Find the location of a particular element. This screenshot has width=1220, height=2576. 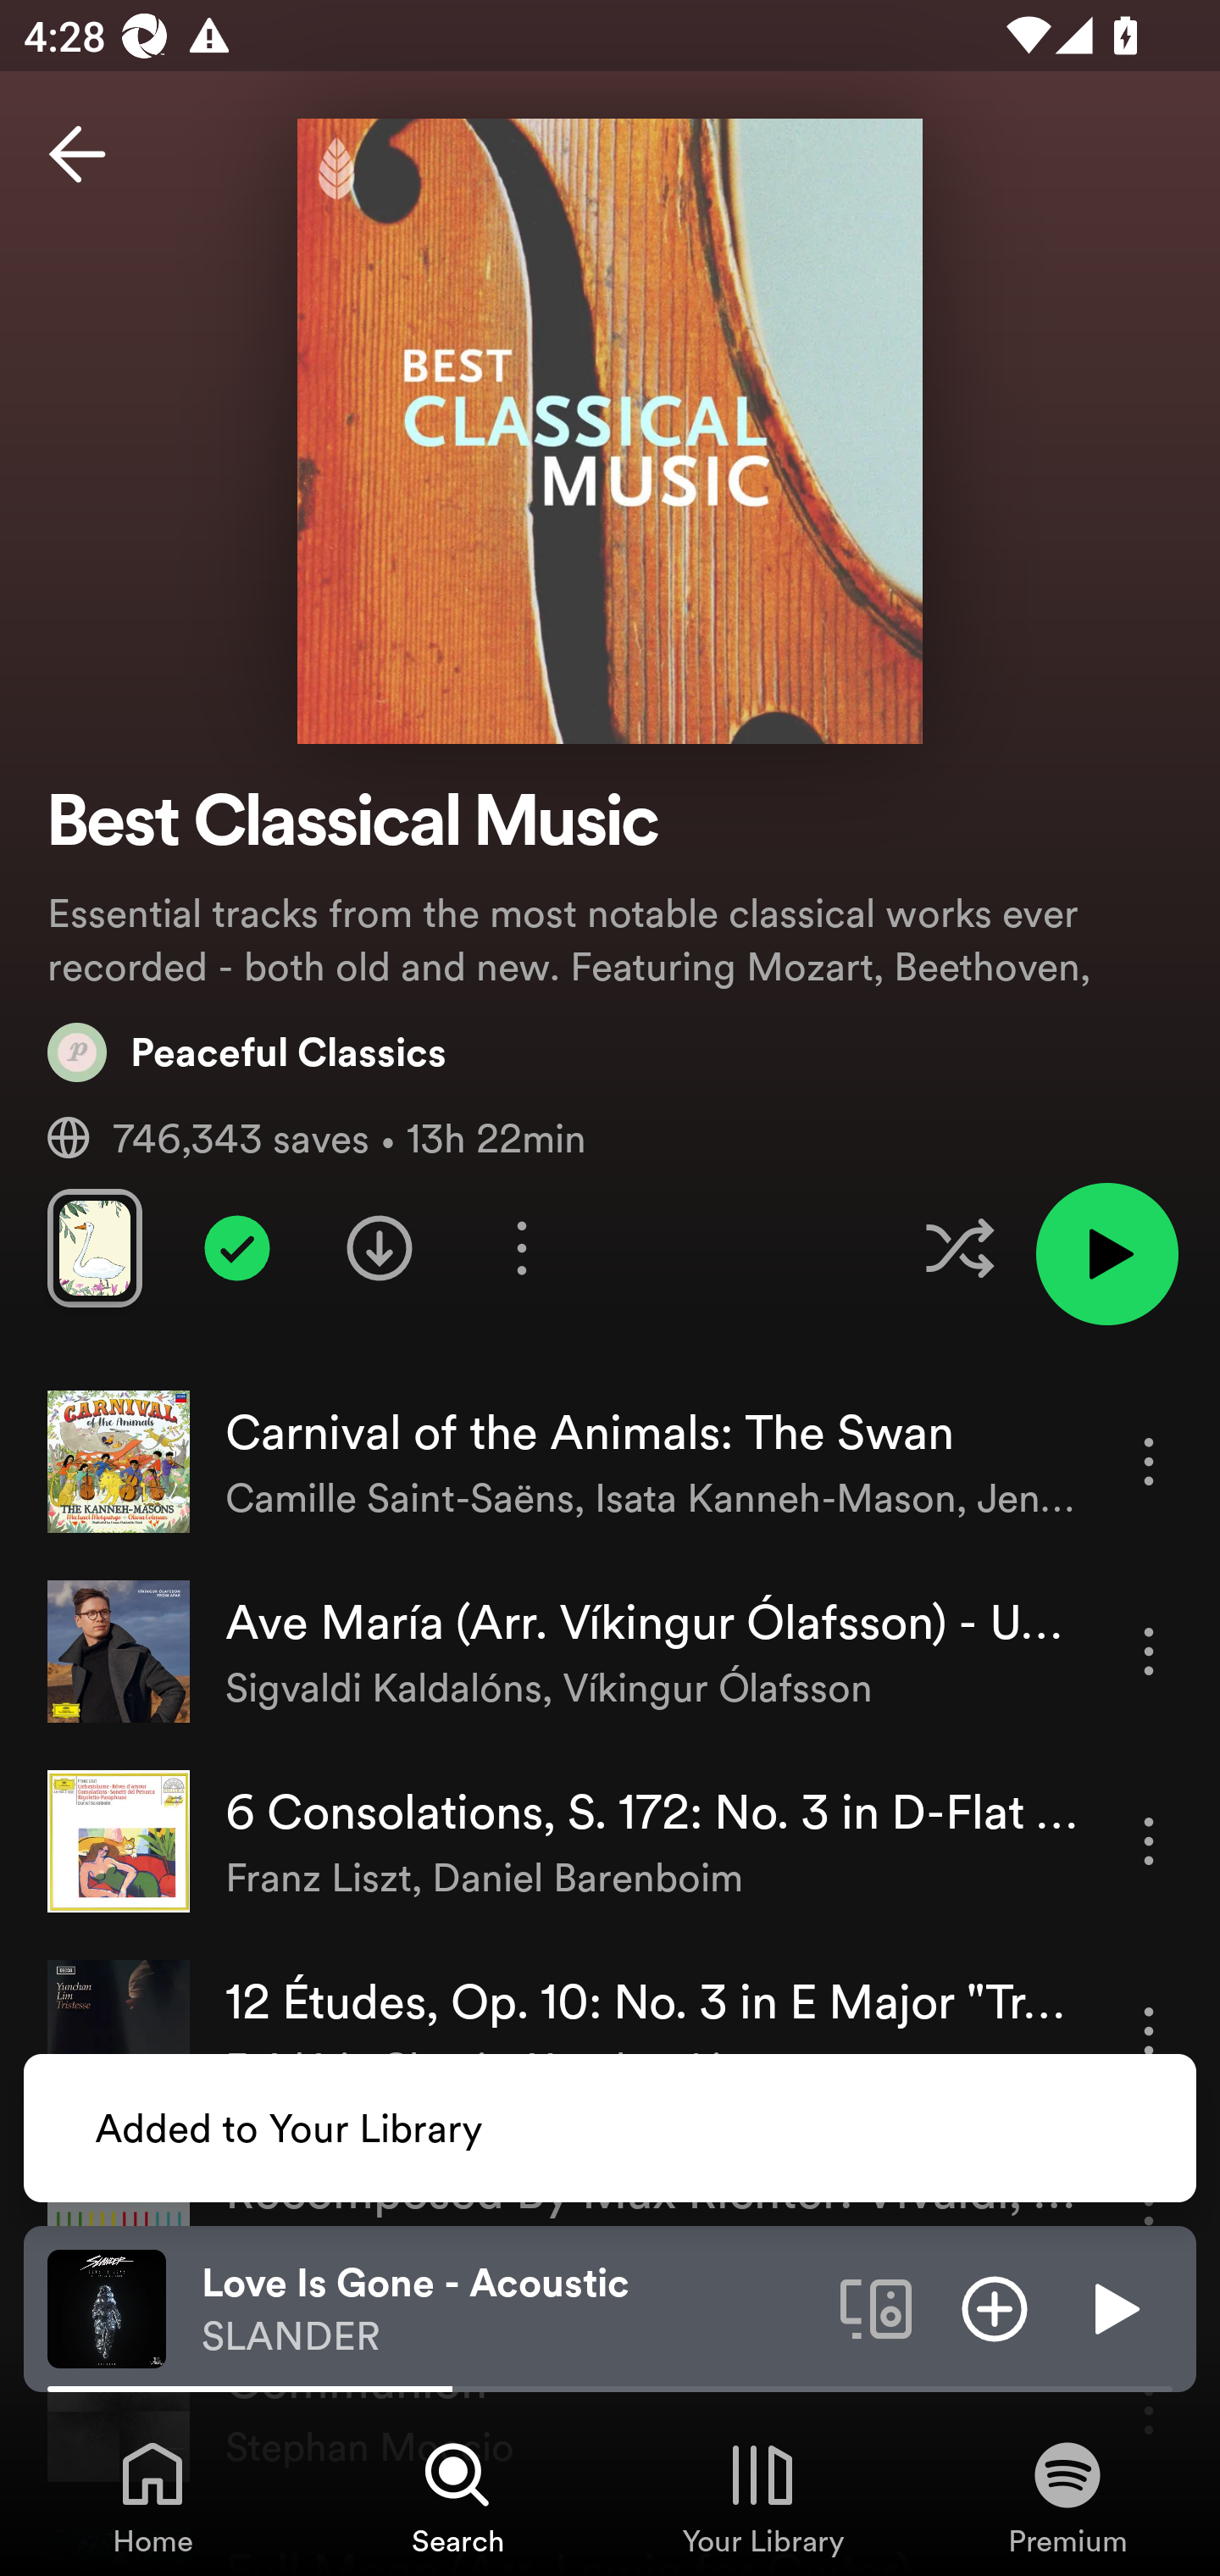

Download is located at coordinates (380, 1247).